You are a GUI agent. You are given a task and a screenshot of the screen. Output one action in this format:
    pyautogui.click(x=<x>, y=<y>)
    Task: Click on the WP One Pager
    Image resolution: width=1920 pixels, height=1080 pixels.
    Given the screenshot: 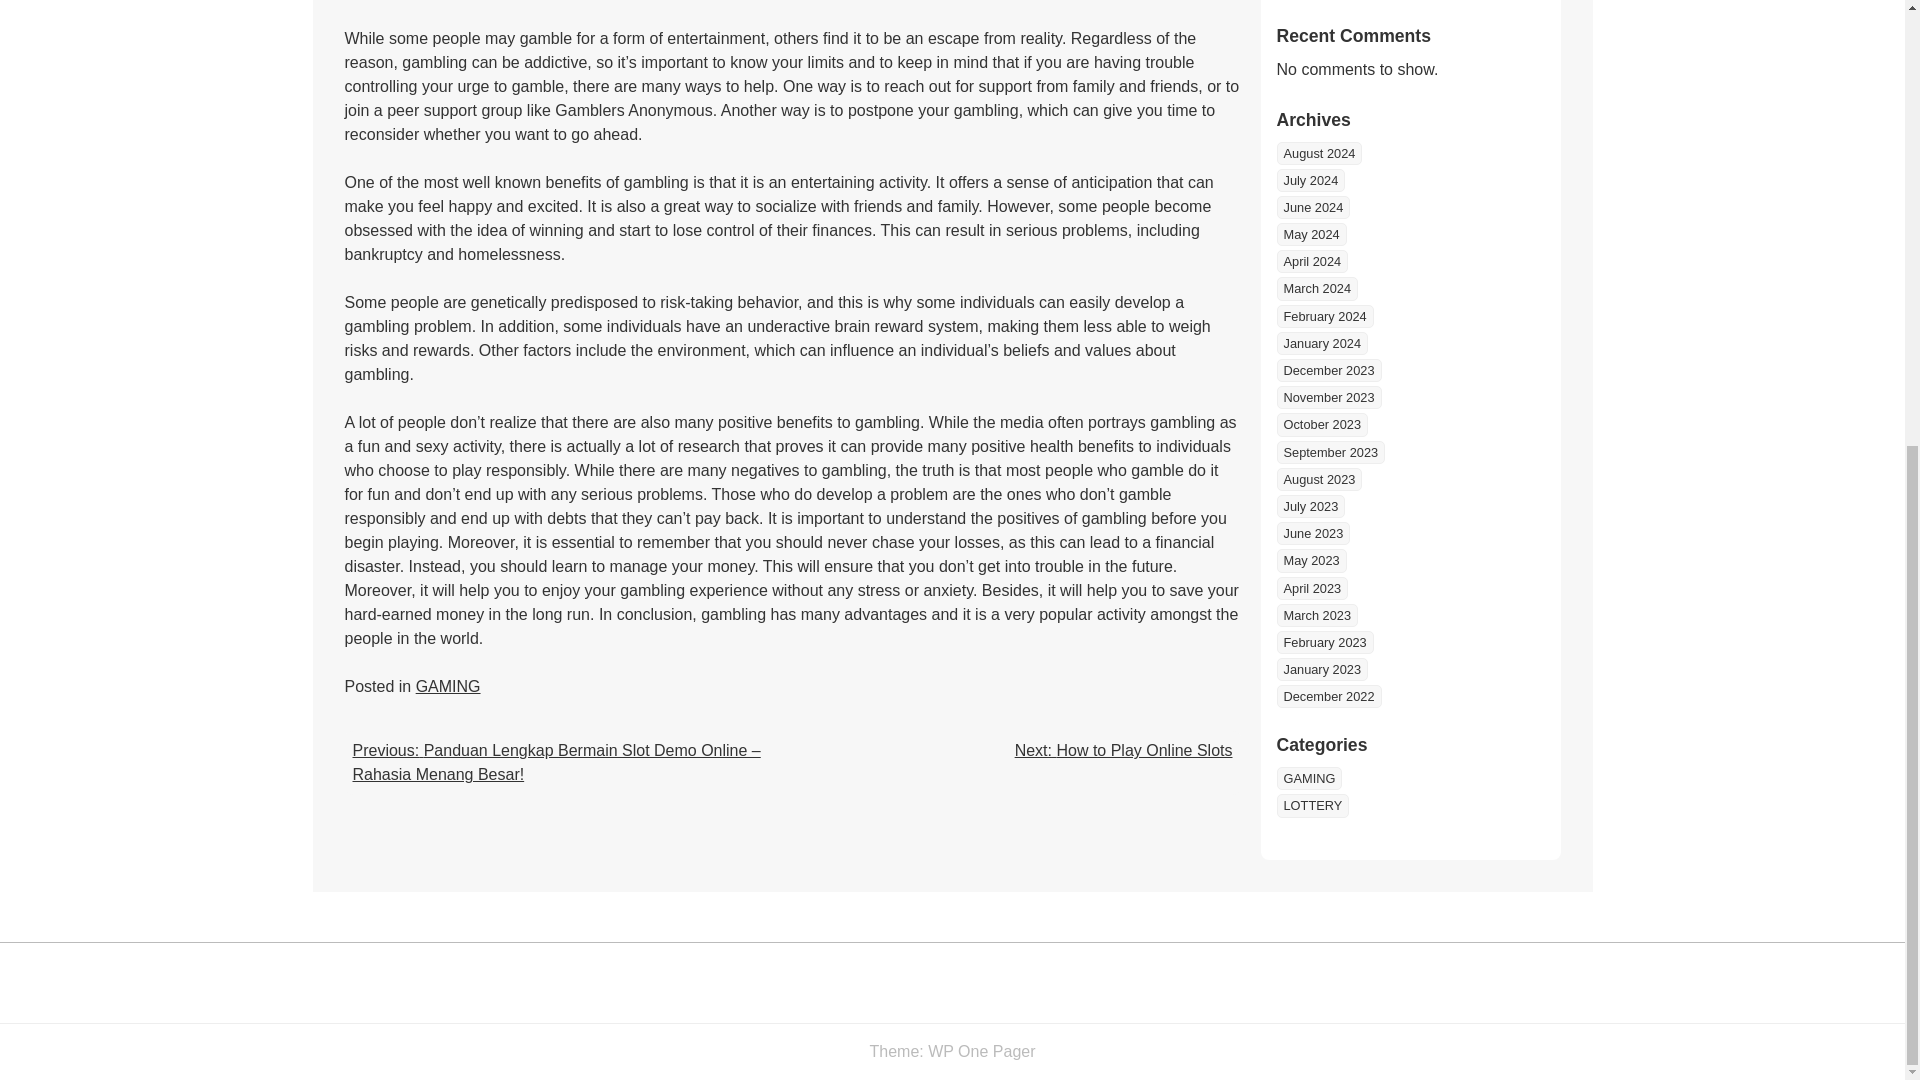 What is the action you would take?
    pyautogui.click(x=980, y=1051)
    